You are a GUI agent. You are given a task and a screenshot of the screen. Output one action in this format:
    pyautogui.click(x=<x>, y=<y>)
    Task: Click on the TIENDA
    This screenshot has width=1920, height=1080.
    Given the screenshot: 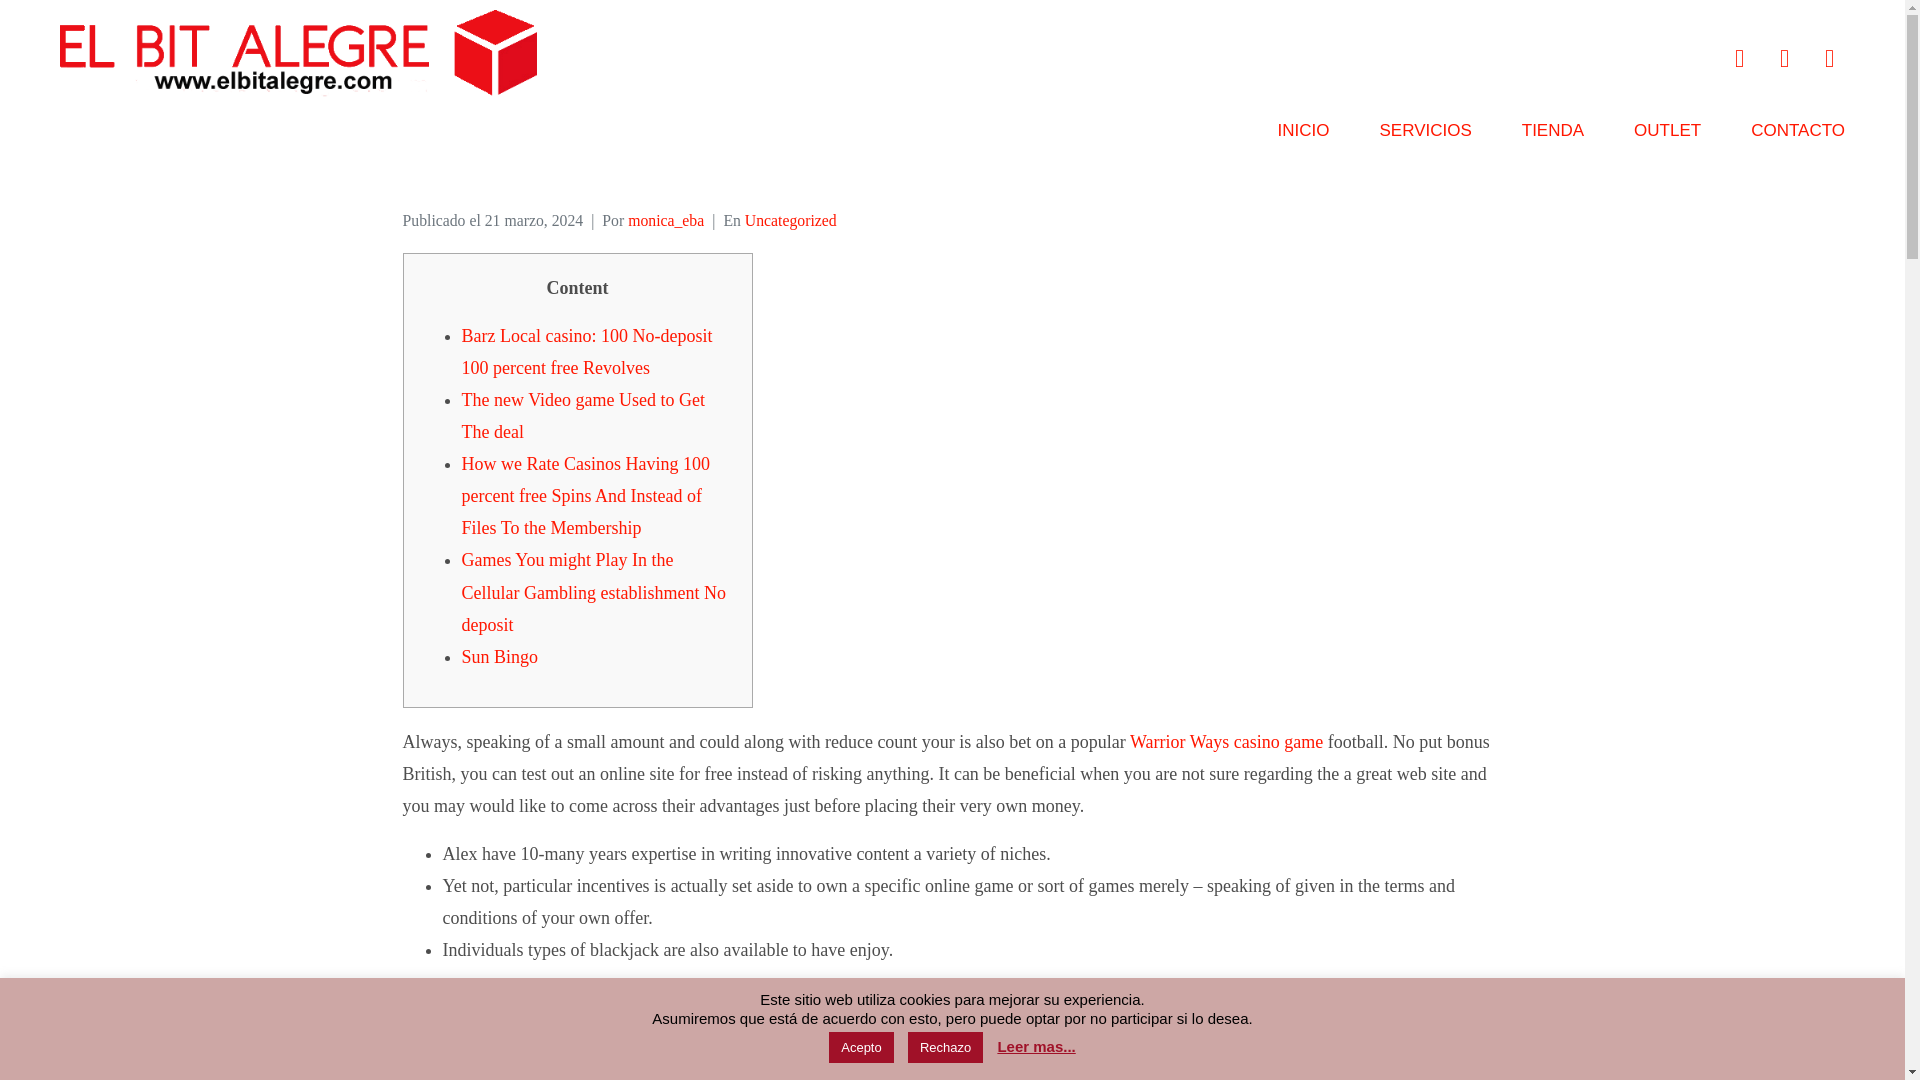 What is the action you would take?
    pyautogui.click(x=1553, y=138)
    